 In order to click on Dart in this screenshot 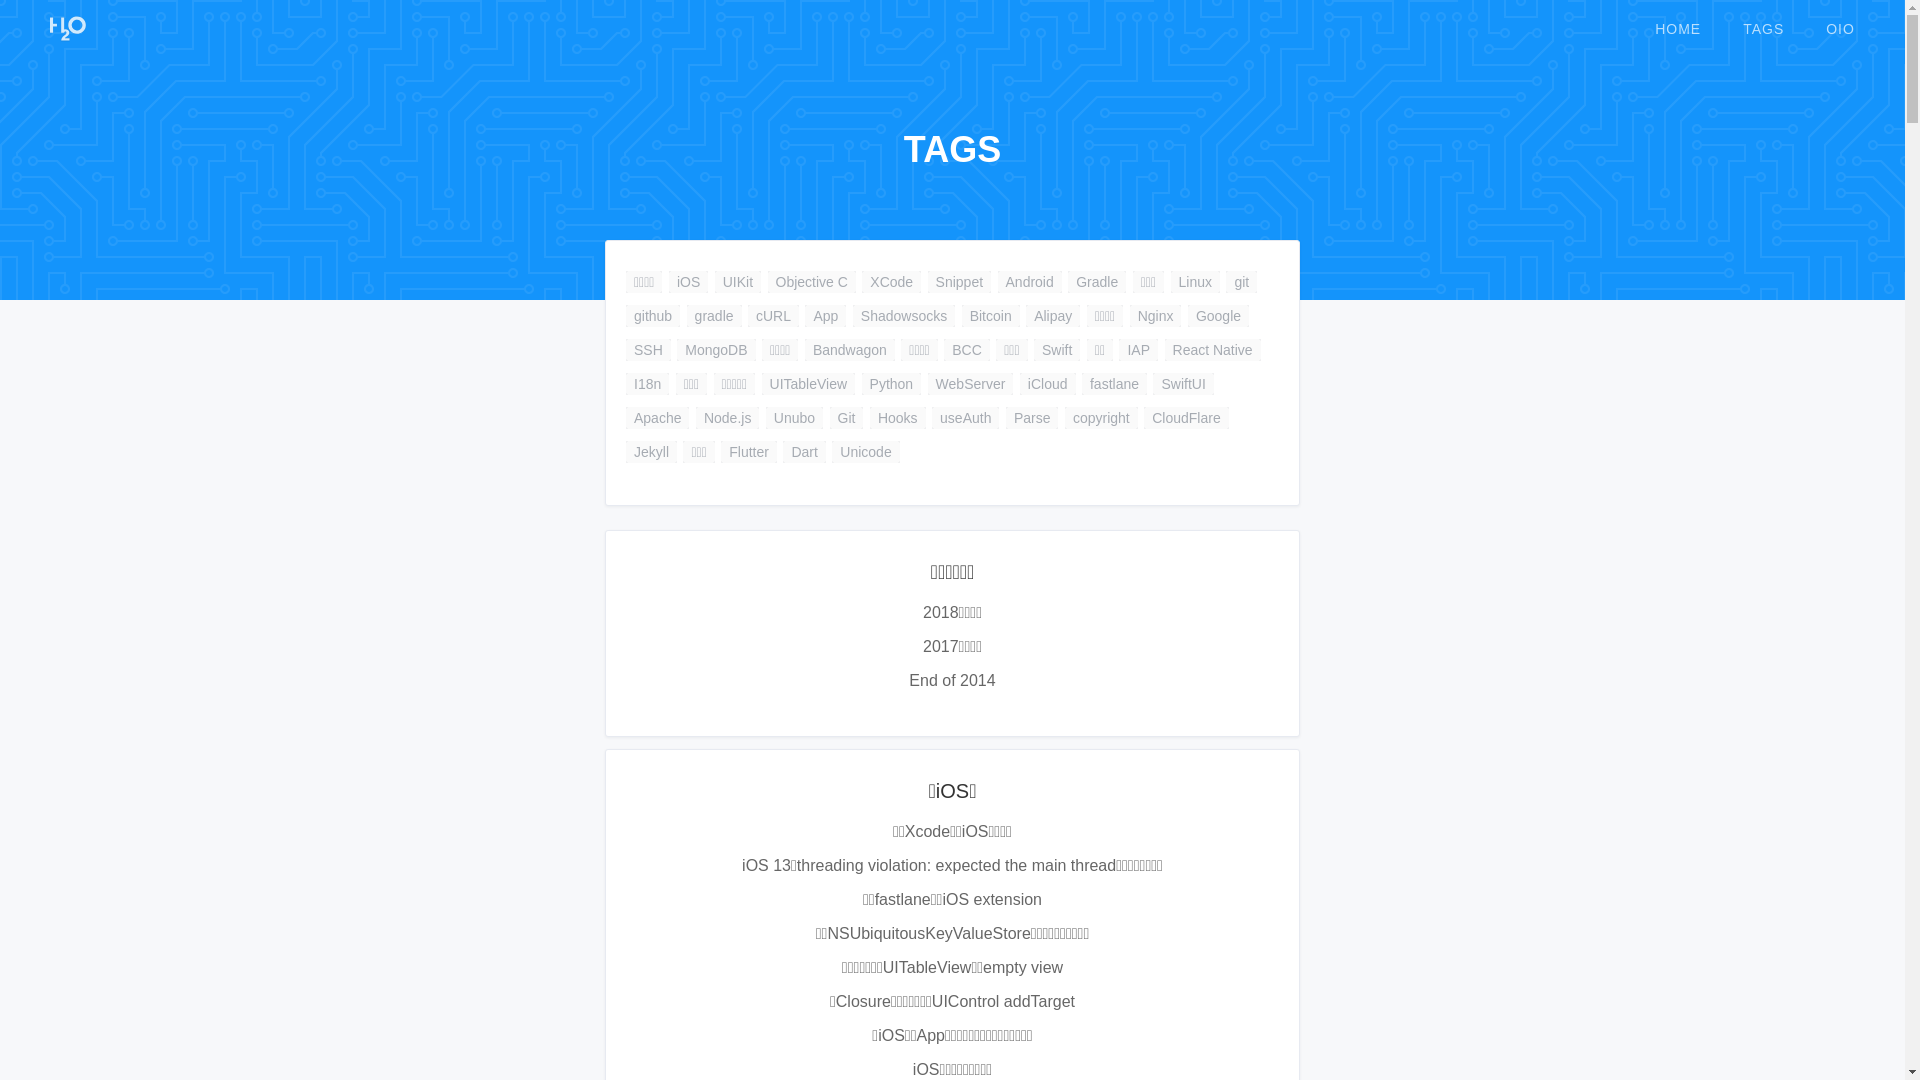, I will do `click(804, 452)`.